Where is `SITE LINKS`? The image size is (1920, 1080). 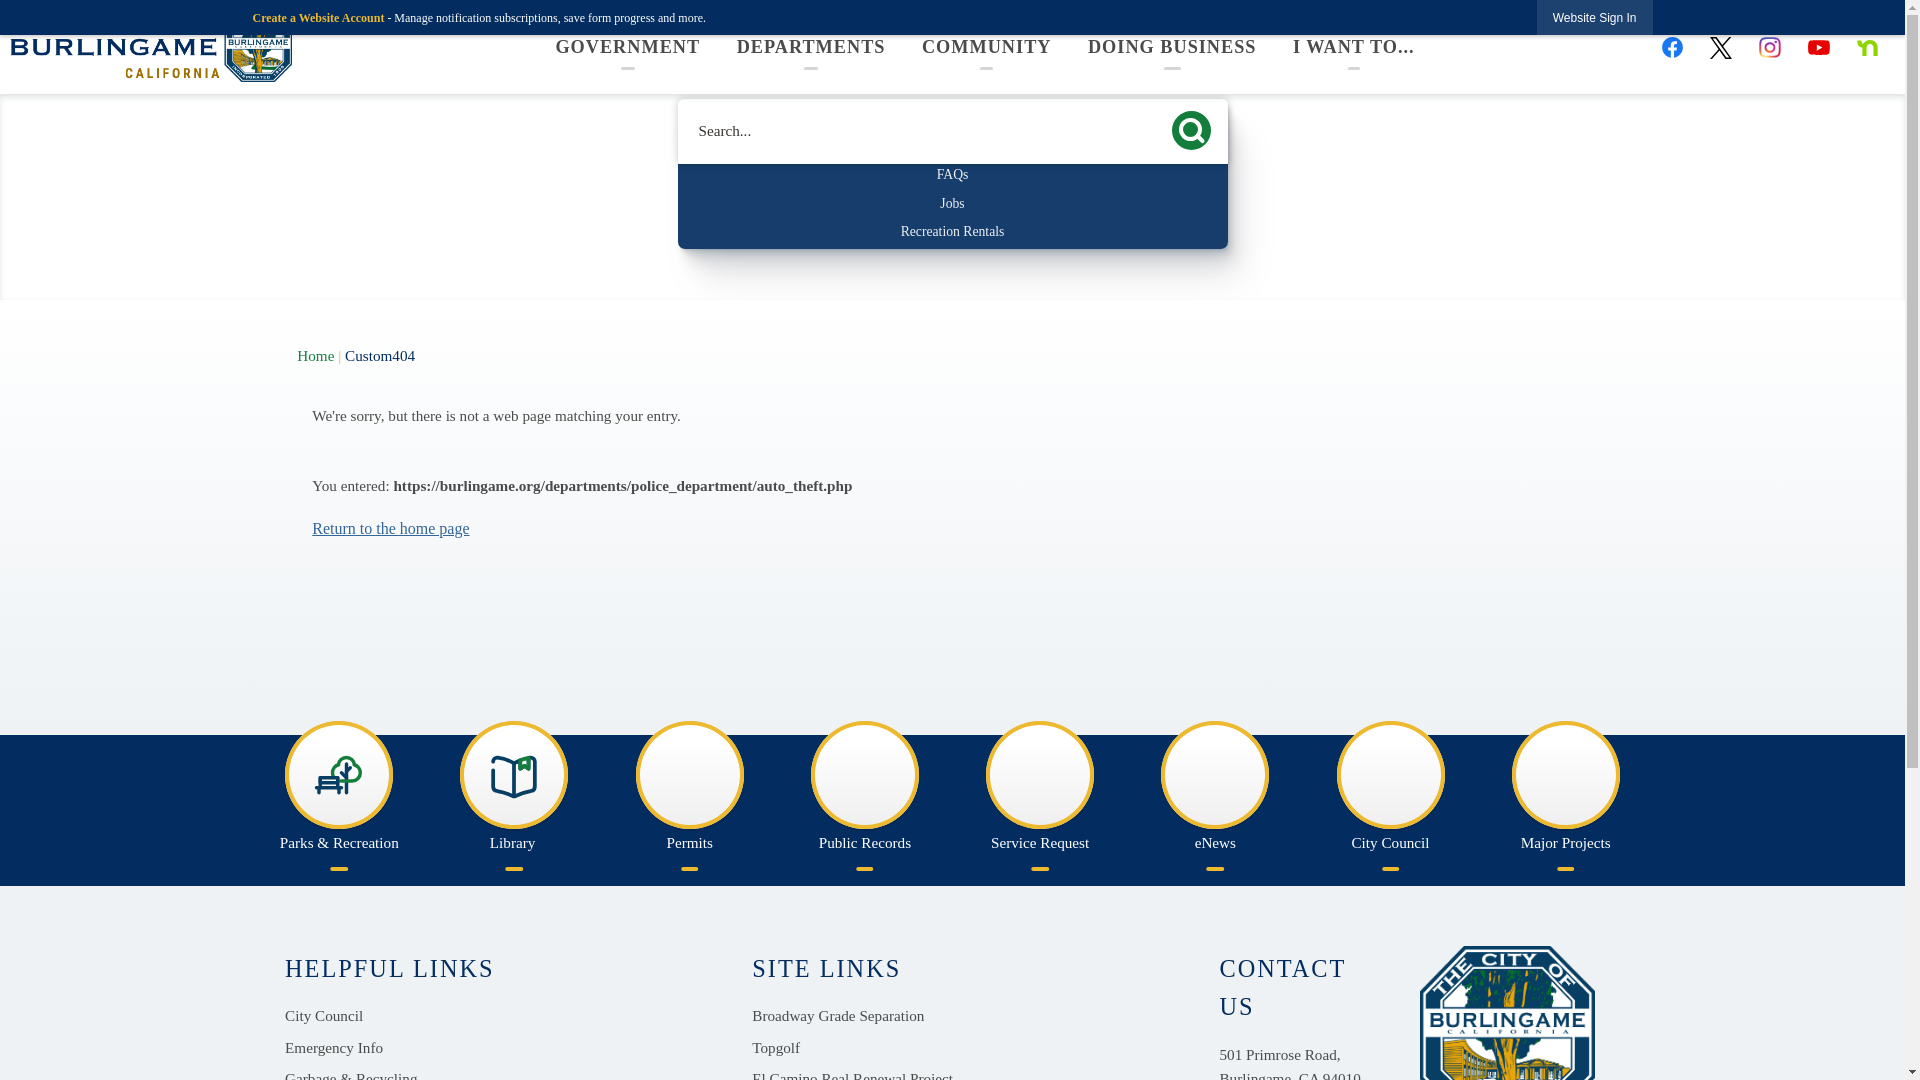 SITE LINKS is located at coordinates (826, 970).